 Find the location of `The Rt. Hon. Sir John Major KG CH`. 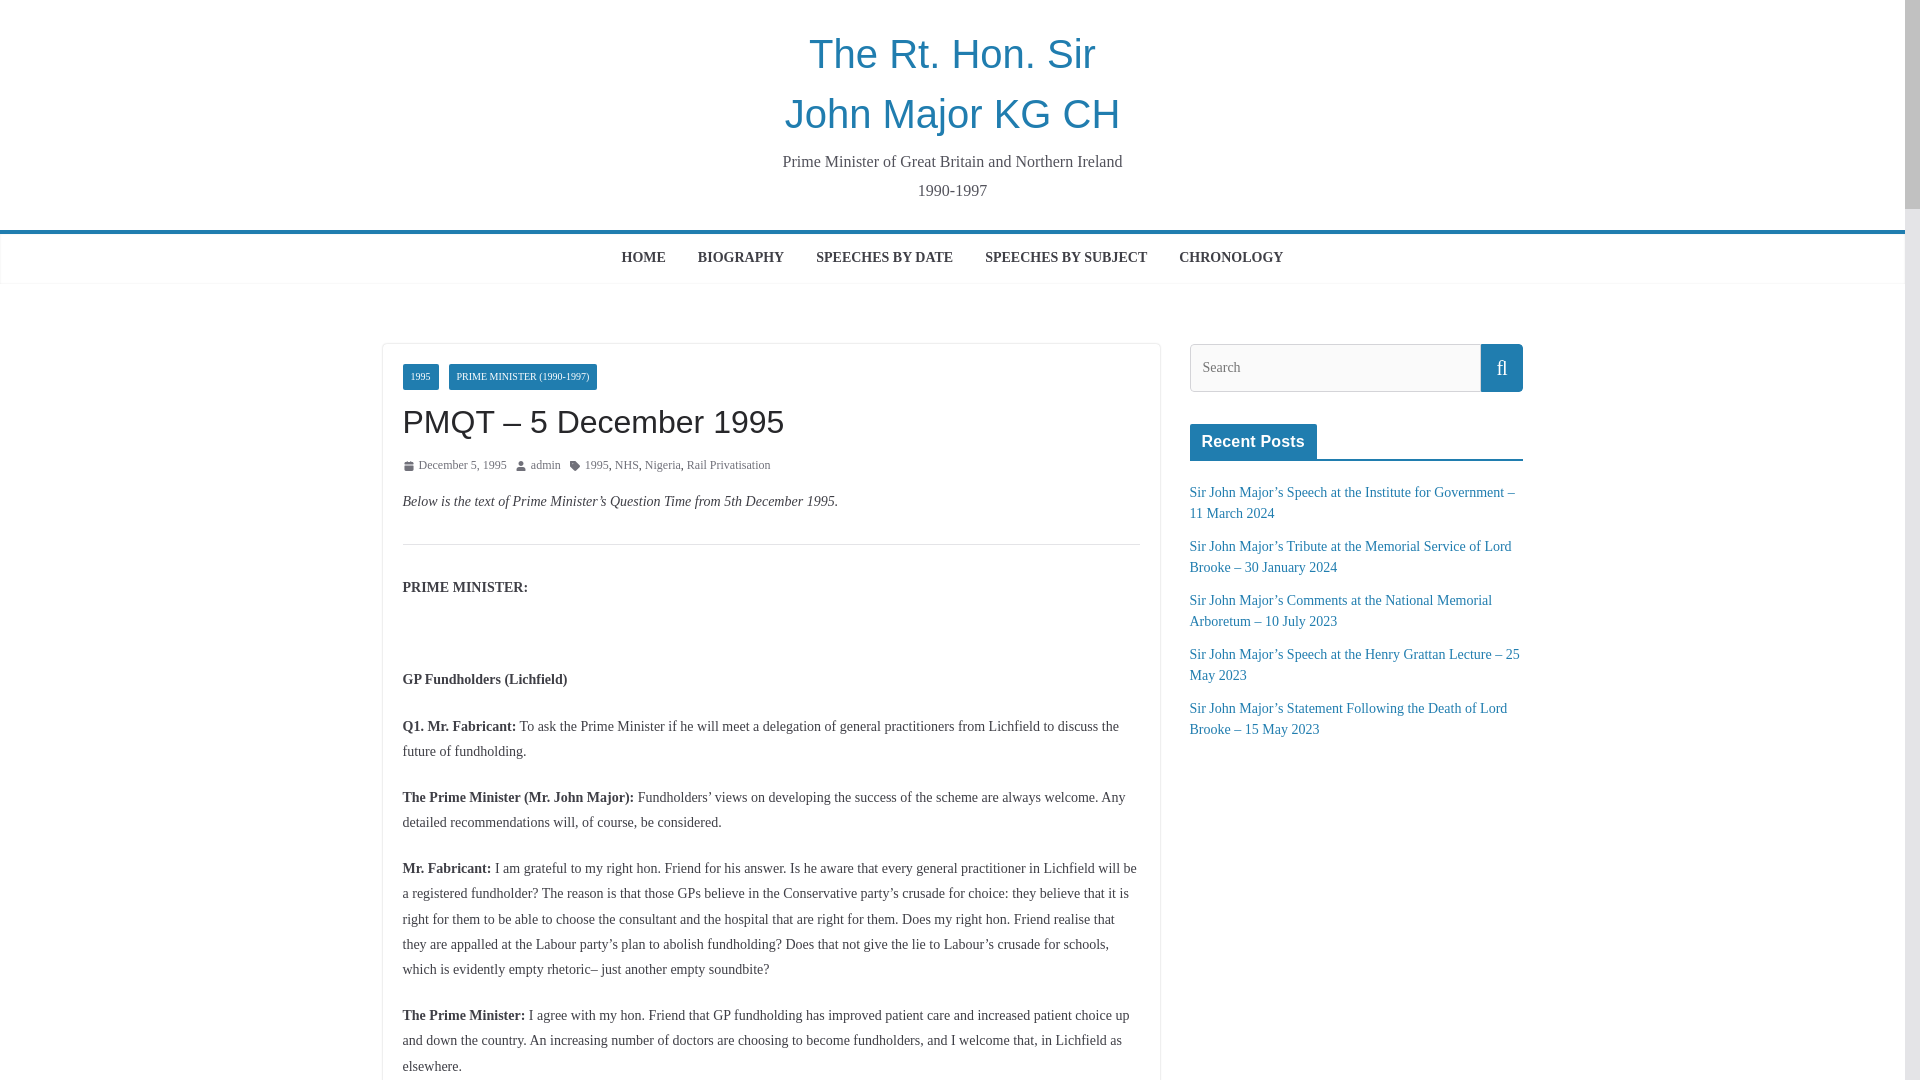

The Rt. Hon. Sir John Major KG CH is located at coordinates (953, 84).